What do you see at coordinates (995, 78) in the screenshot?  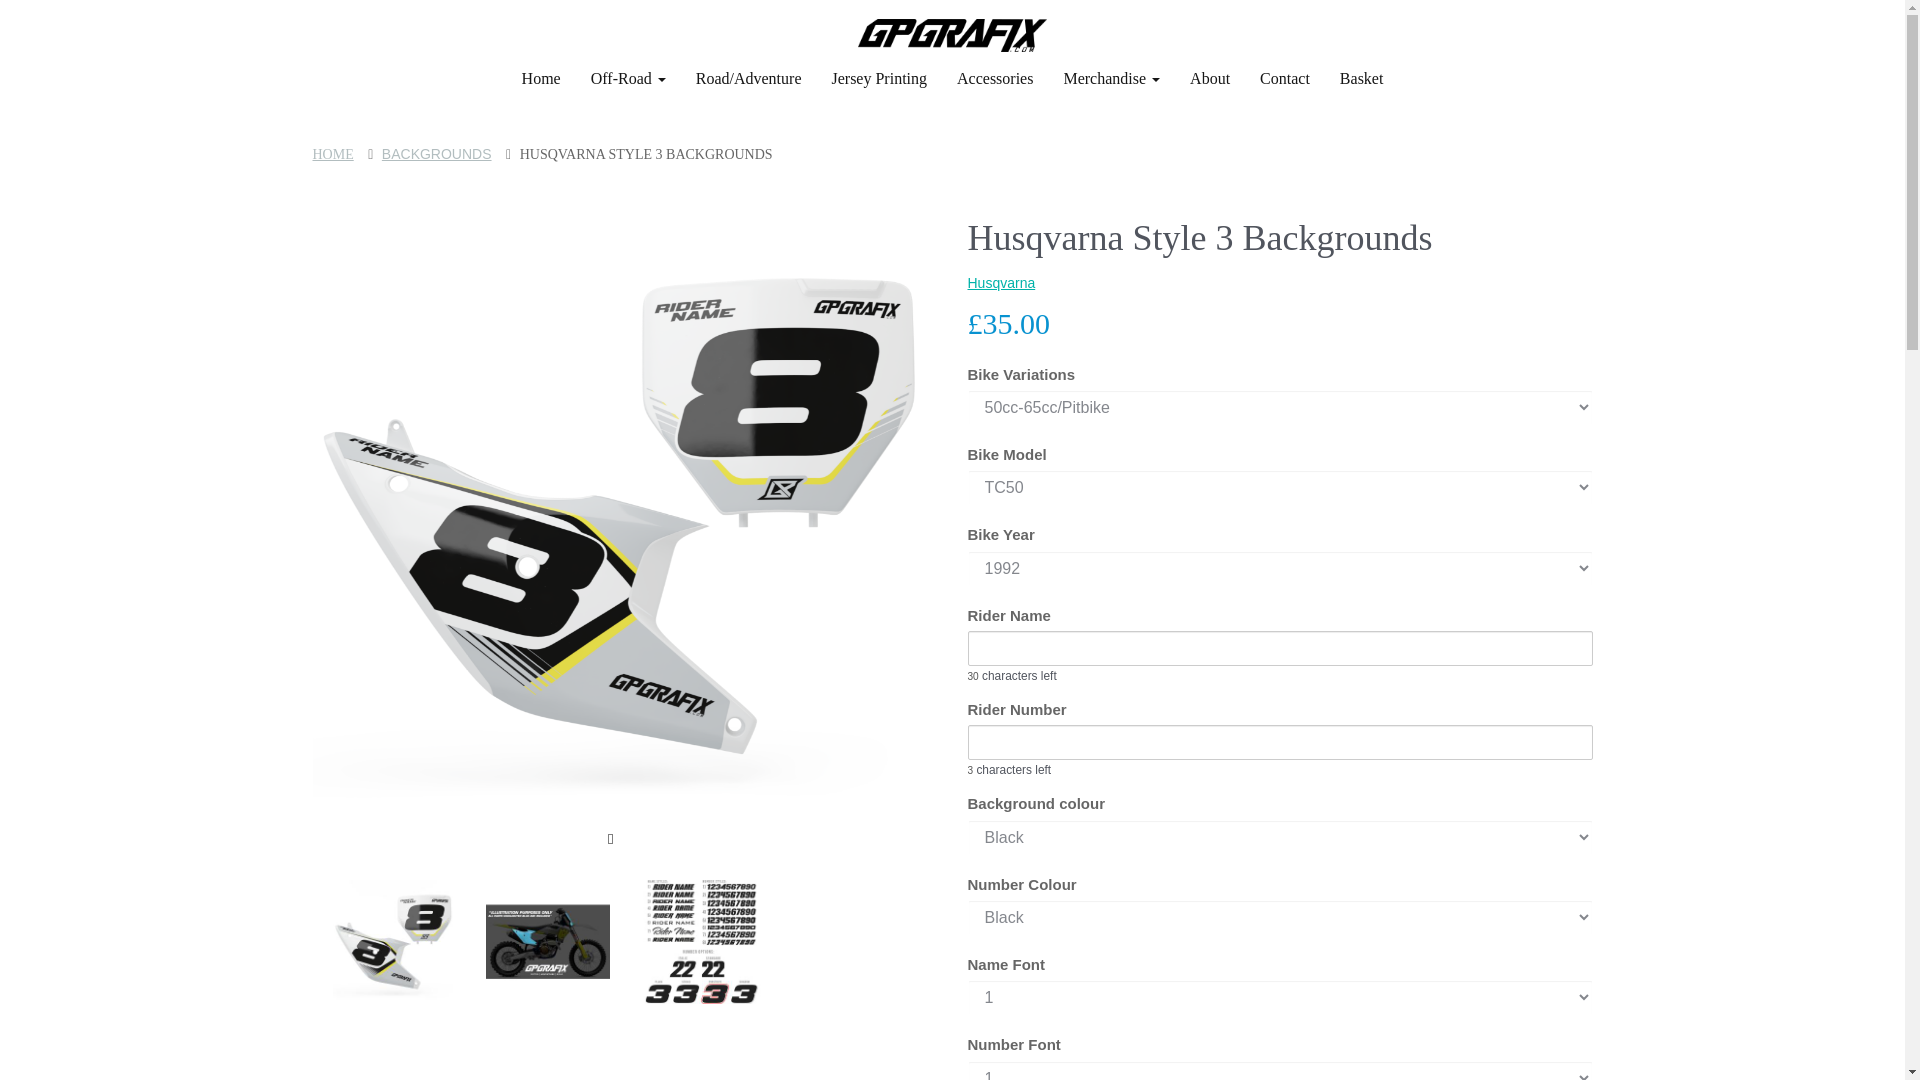 I see `Accessories` at bounding box center [995, 78].